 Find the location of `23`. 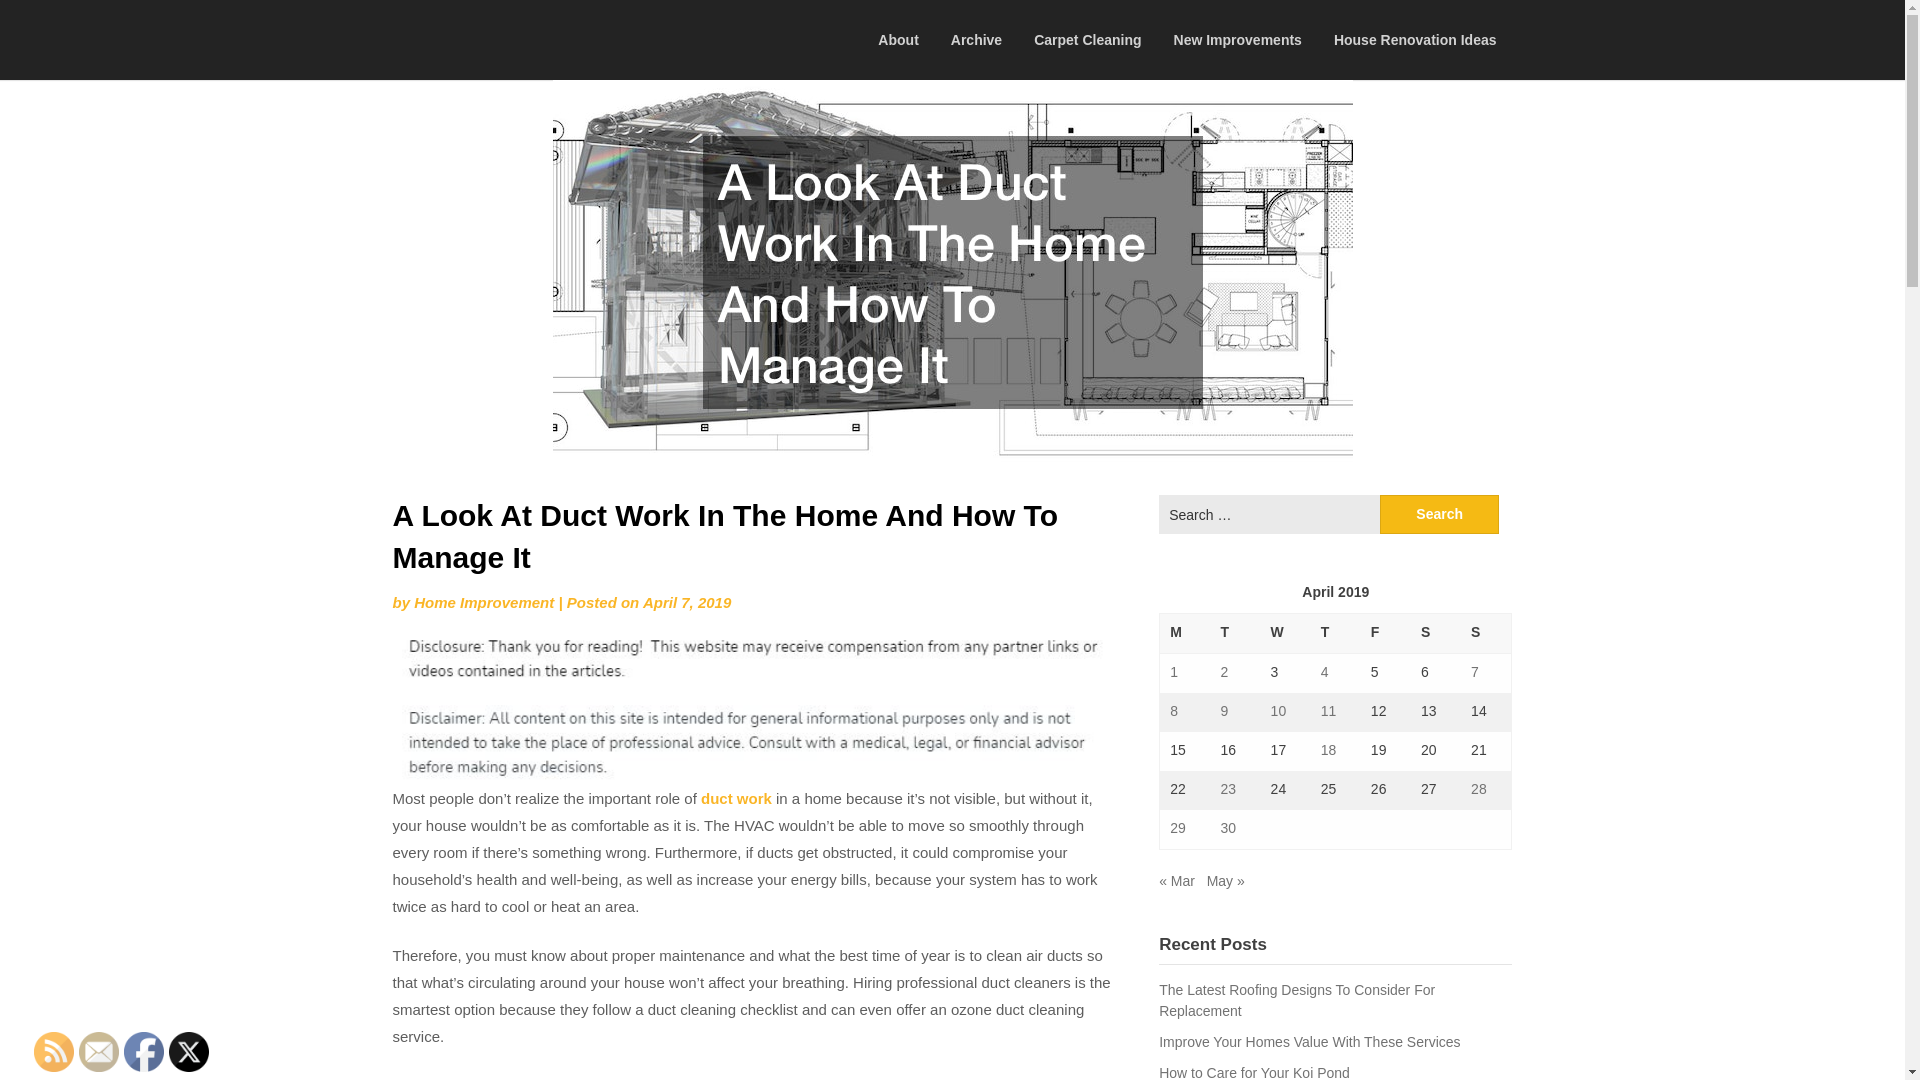

23 is located at coordinates (1228, 788).